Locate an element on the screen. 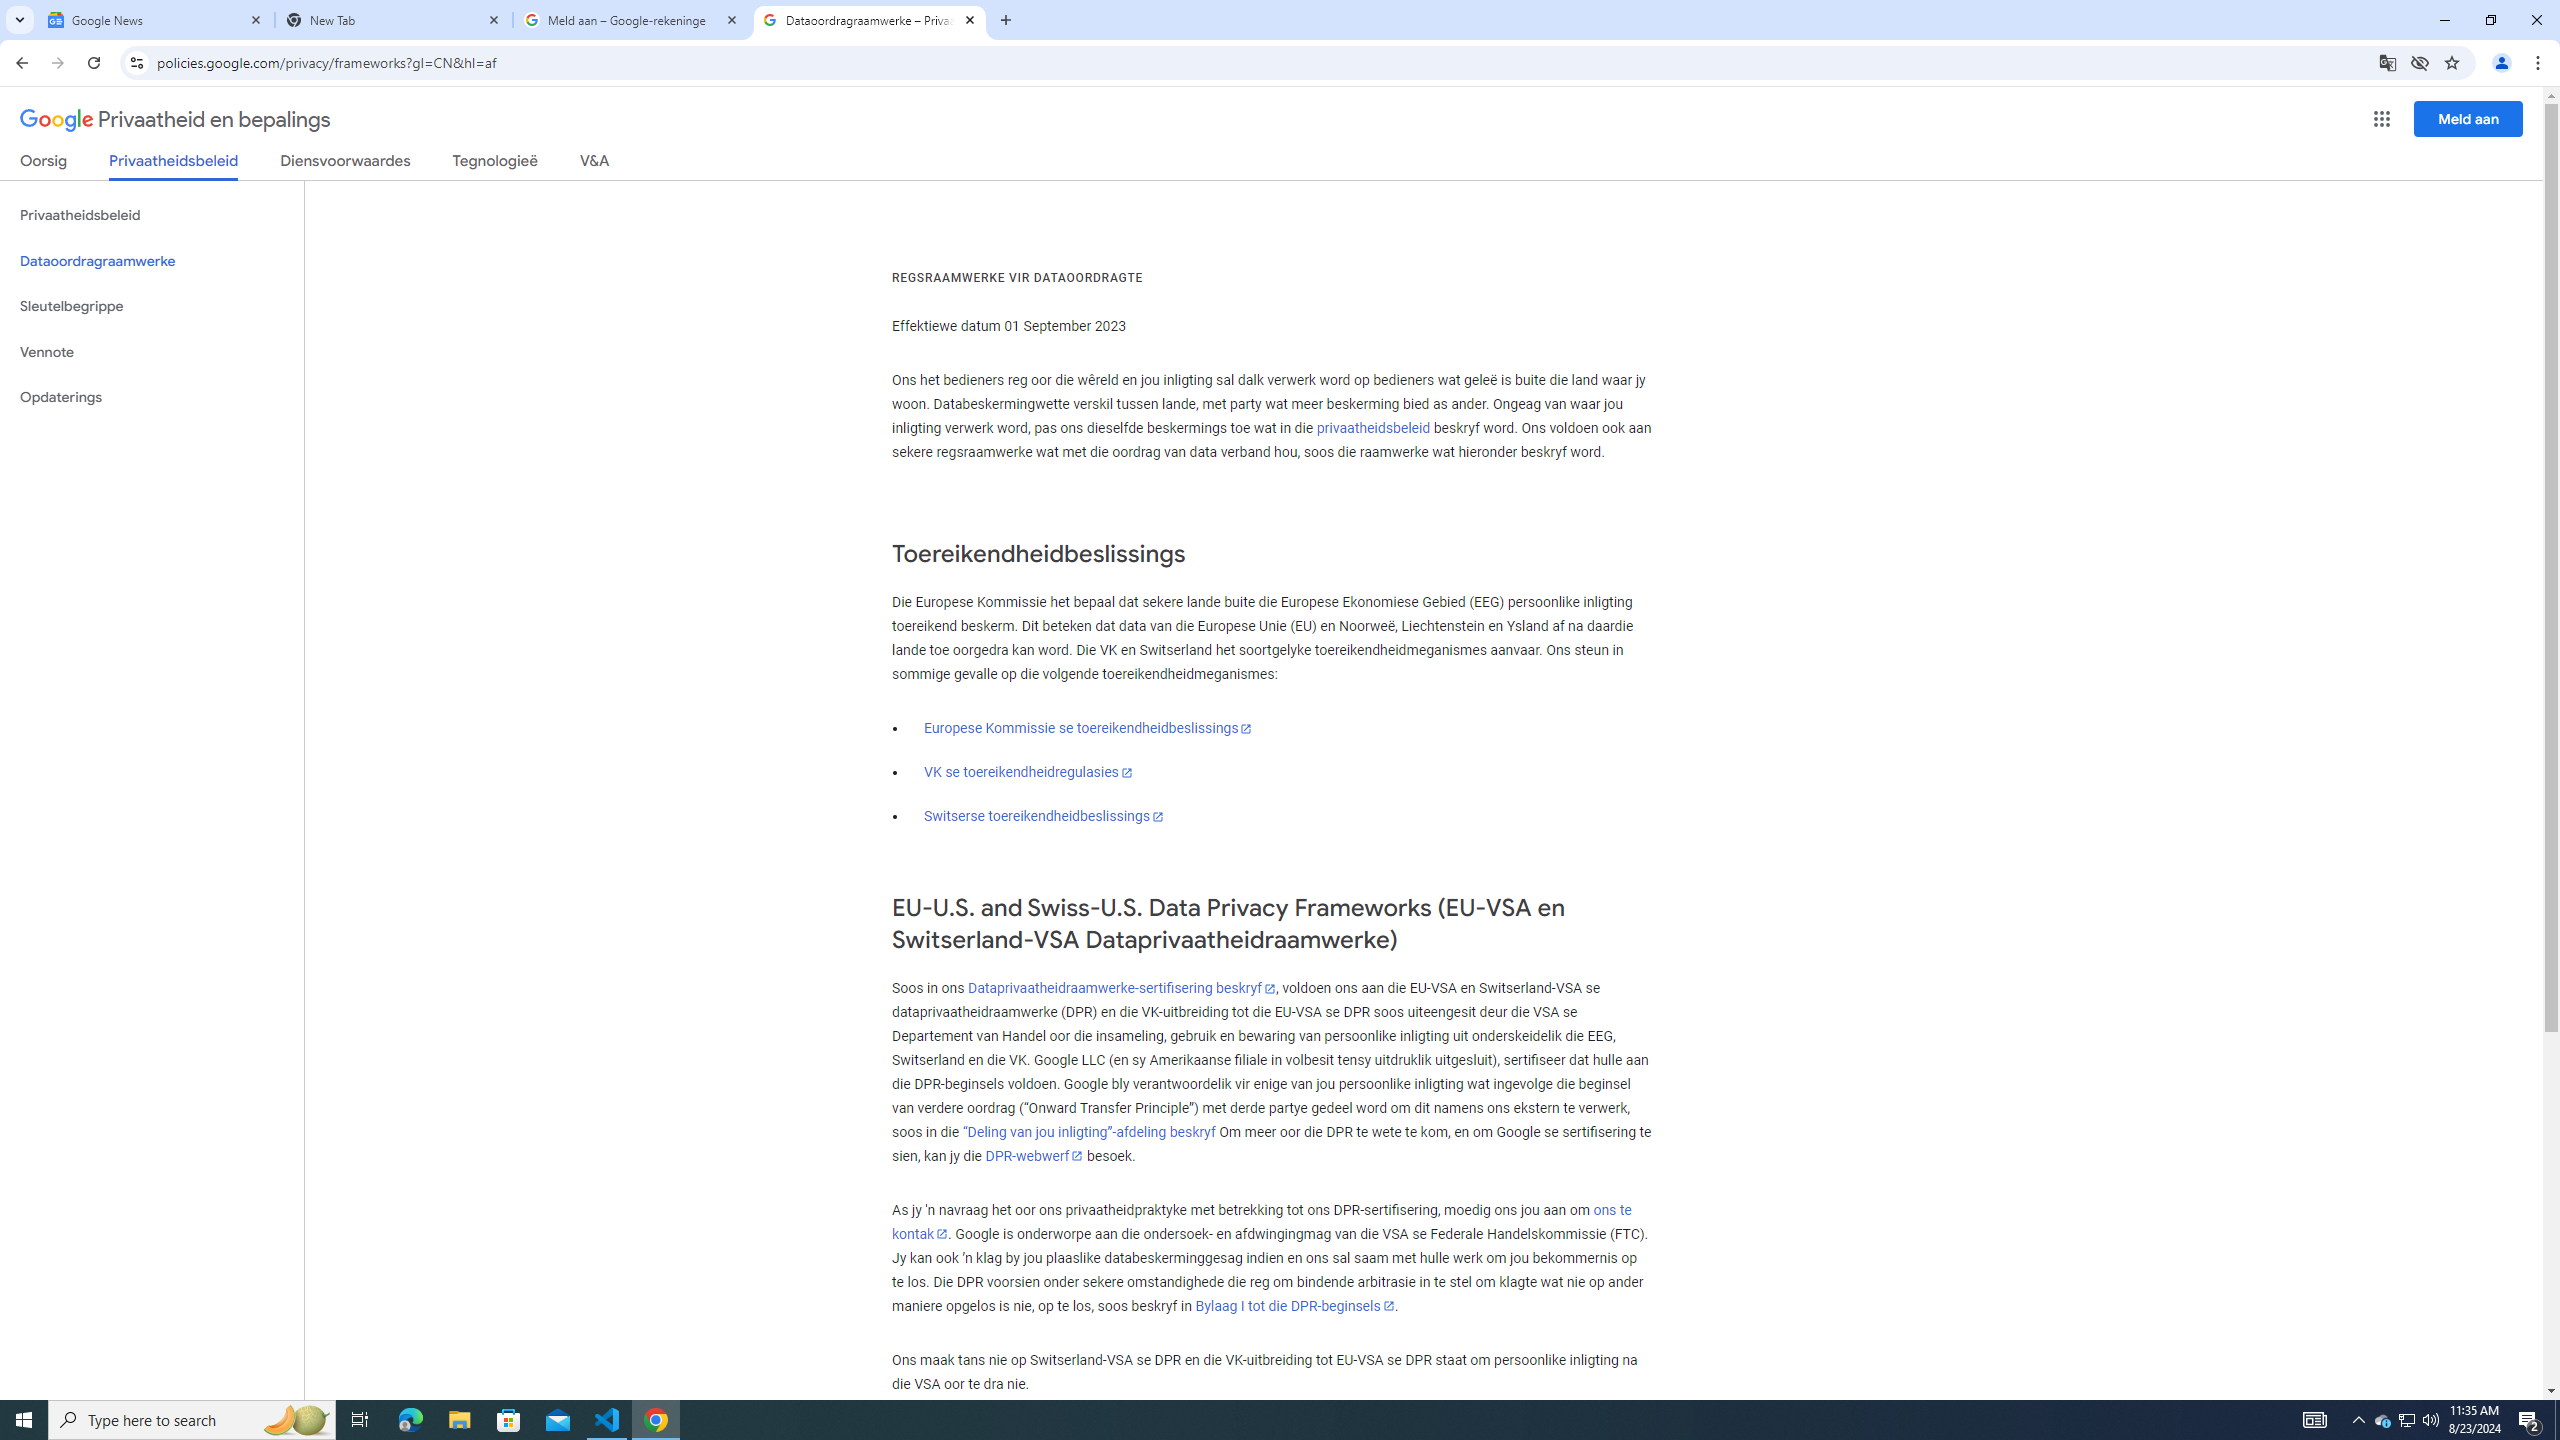 The width and height of the screenshot is (2560, 1440). Sleutelbegrippe is located at coordinates (152, 306).